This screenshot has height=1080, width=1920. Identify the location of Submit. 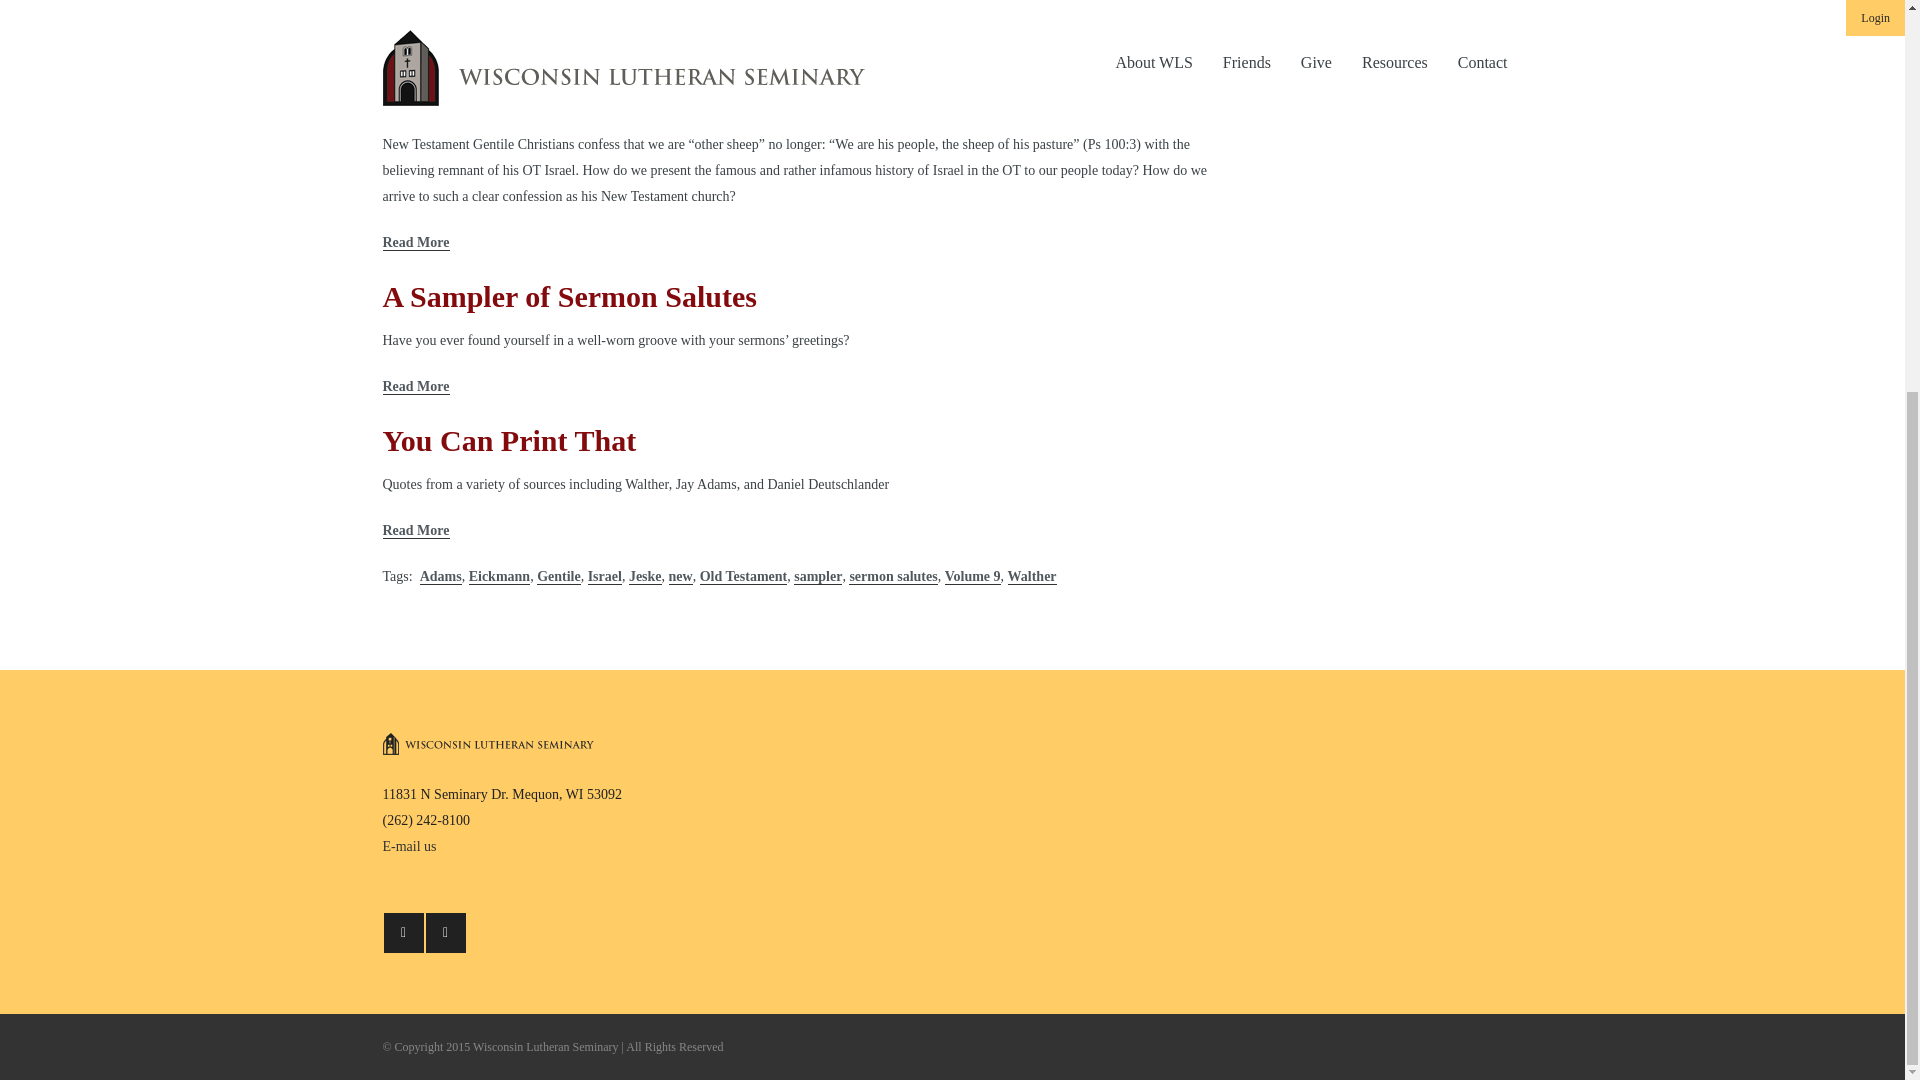
(1307, 3).